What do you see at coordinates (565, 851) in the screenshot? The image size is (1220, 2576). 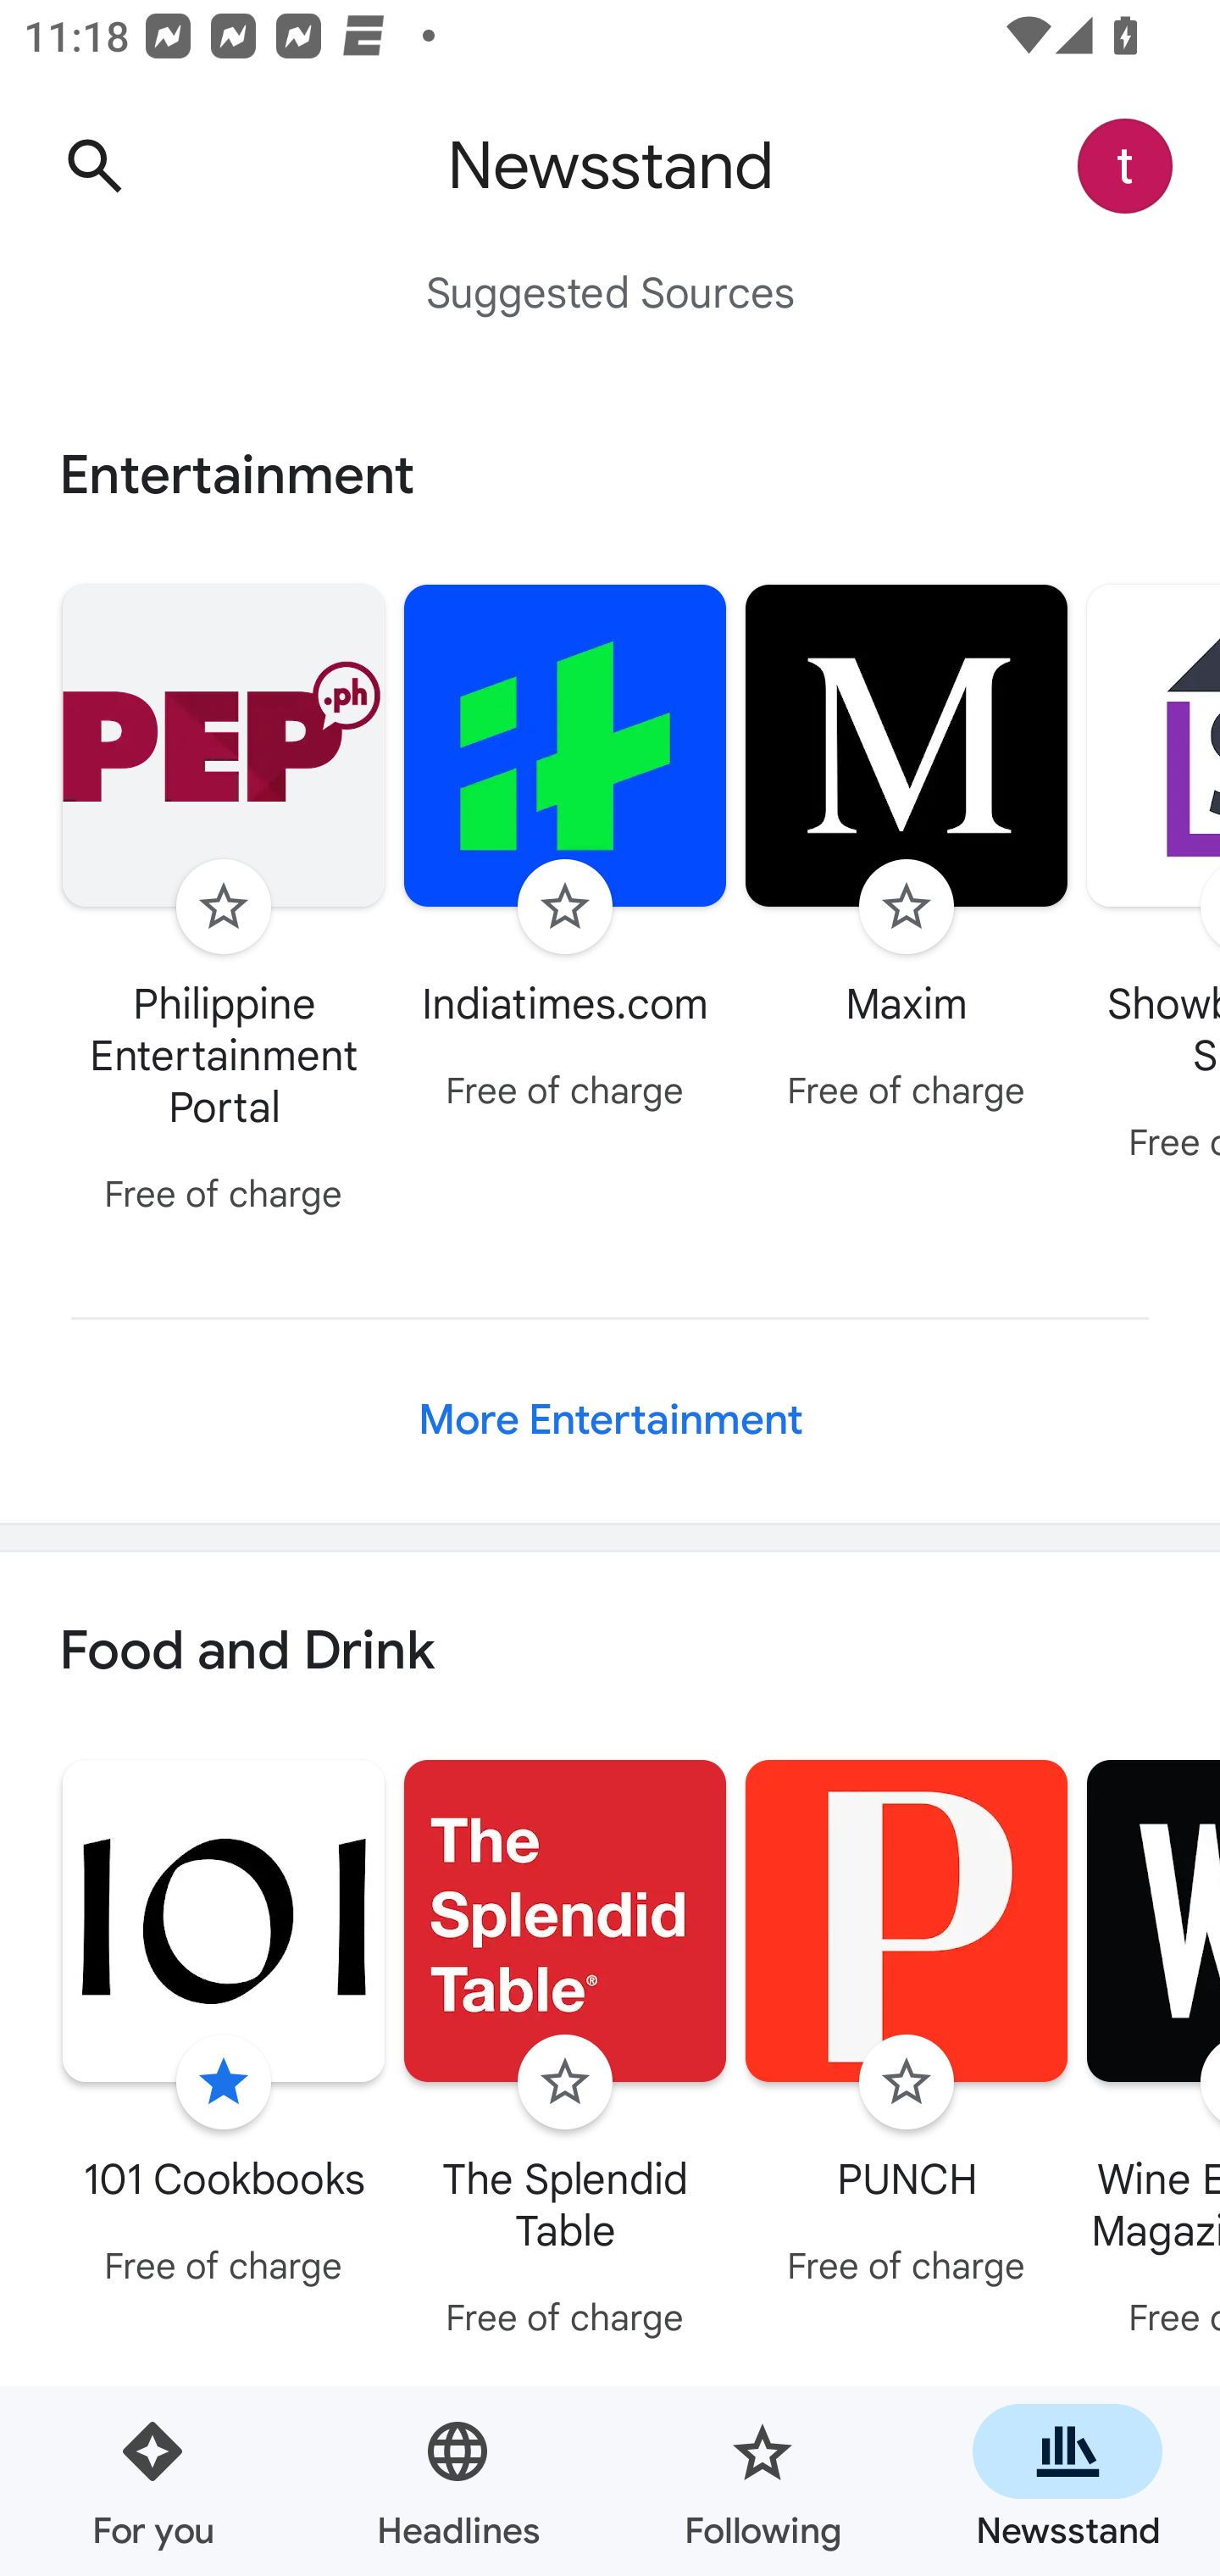 I see `Follow Indiatimes.com Free of charge` at bounding box center [565, 851].